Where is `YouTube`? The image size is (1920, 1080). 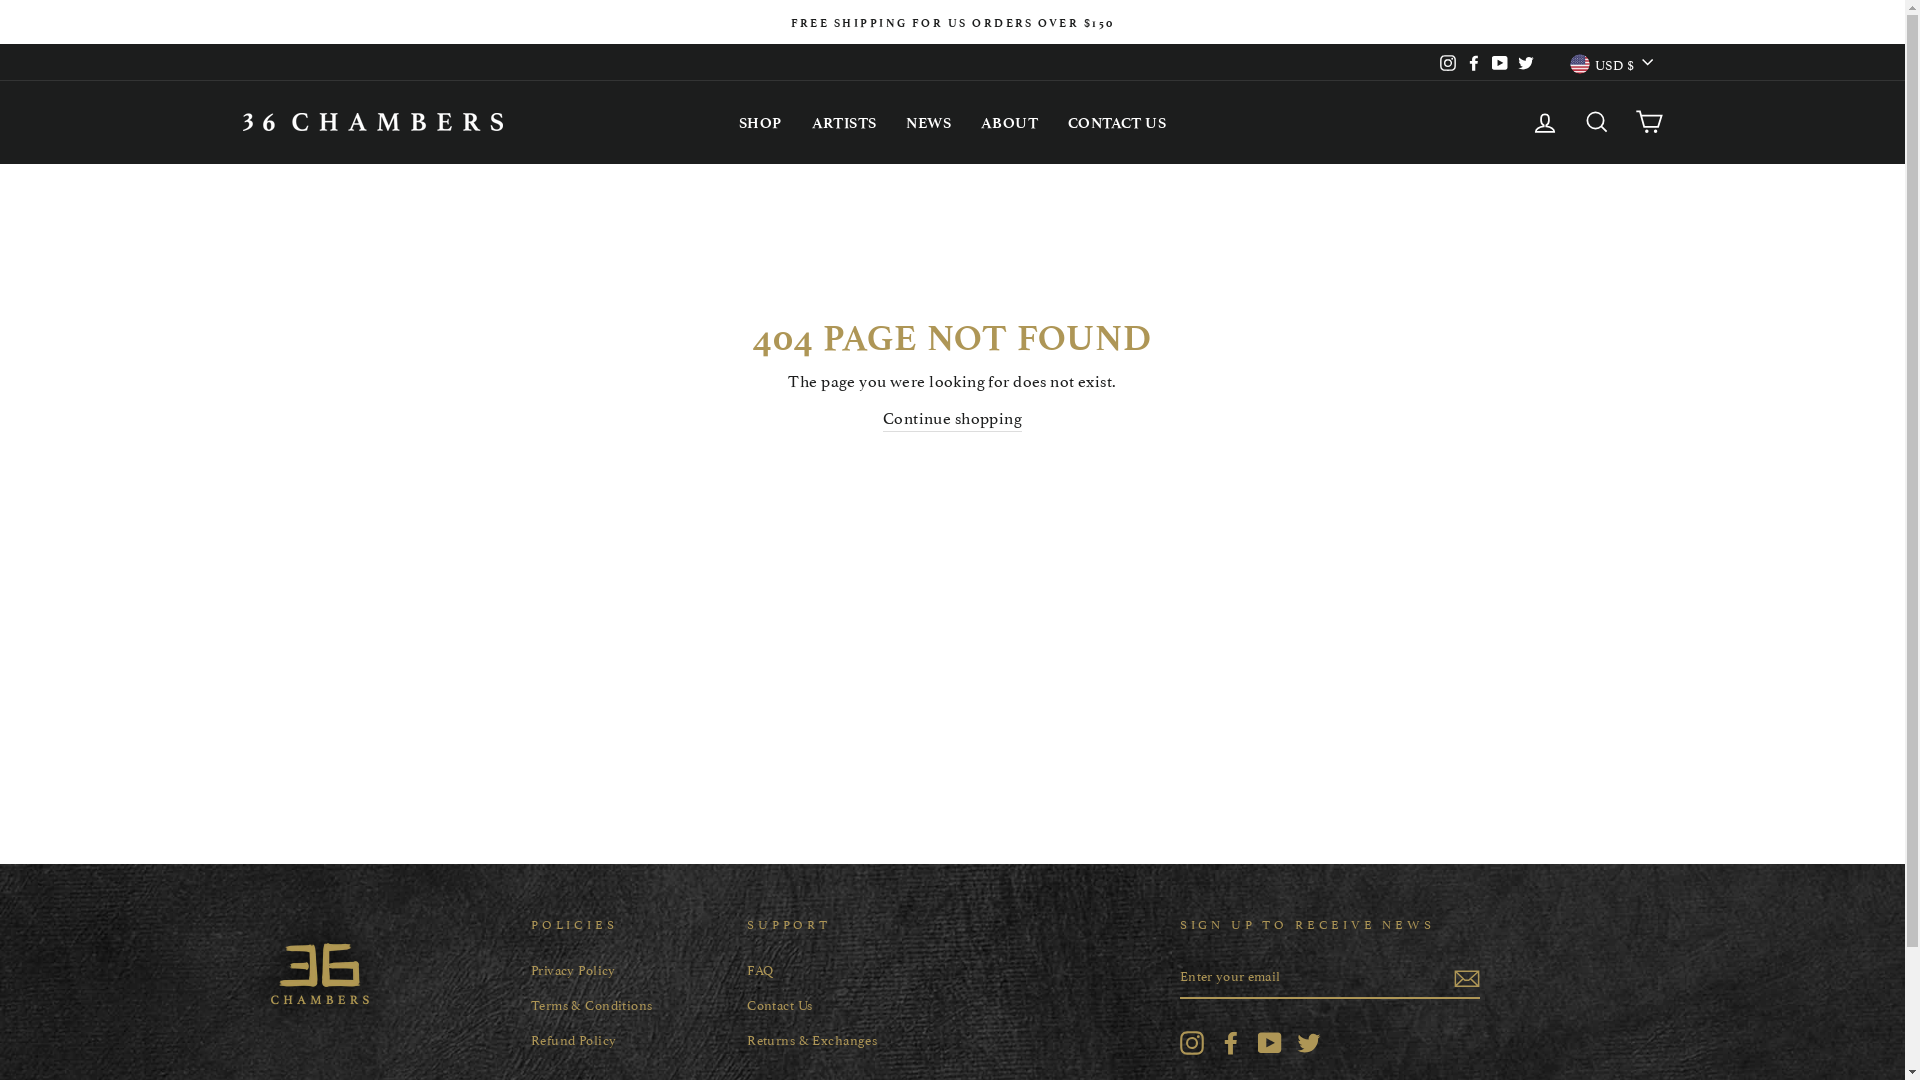
YouTube is located at coordinates (1500, 62).